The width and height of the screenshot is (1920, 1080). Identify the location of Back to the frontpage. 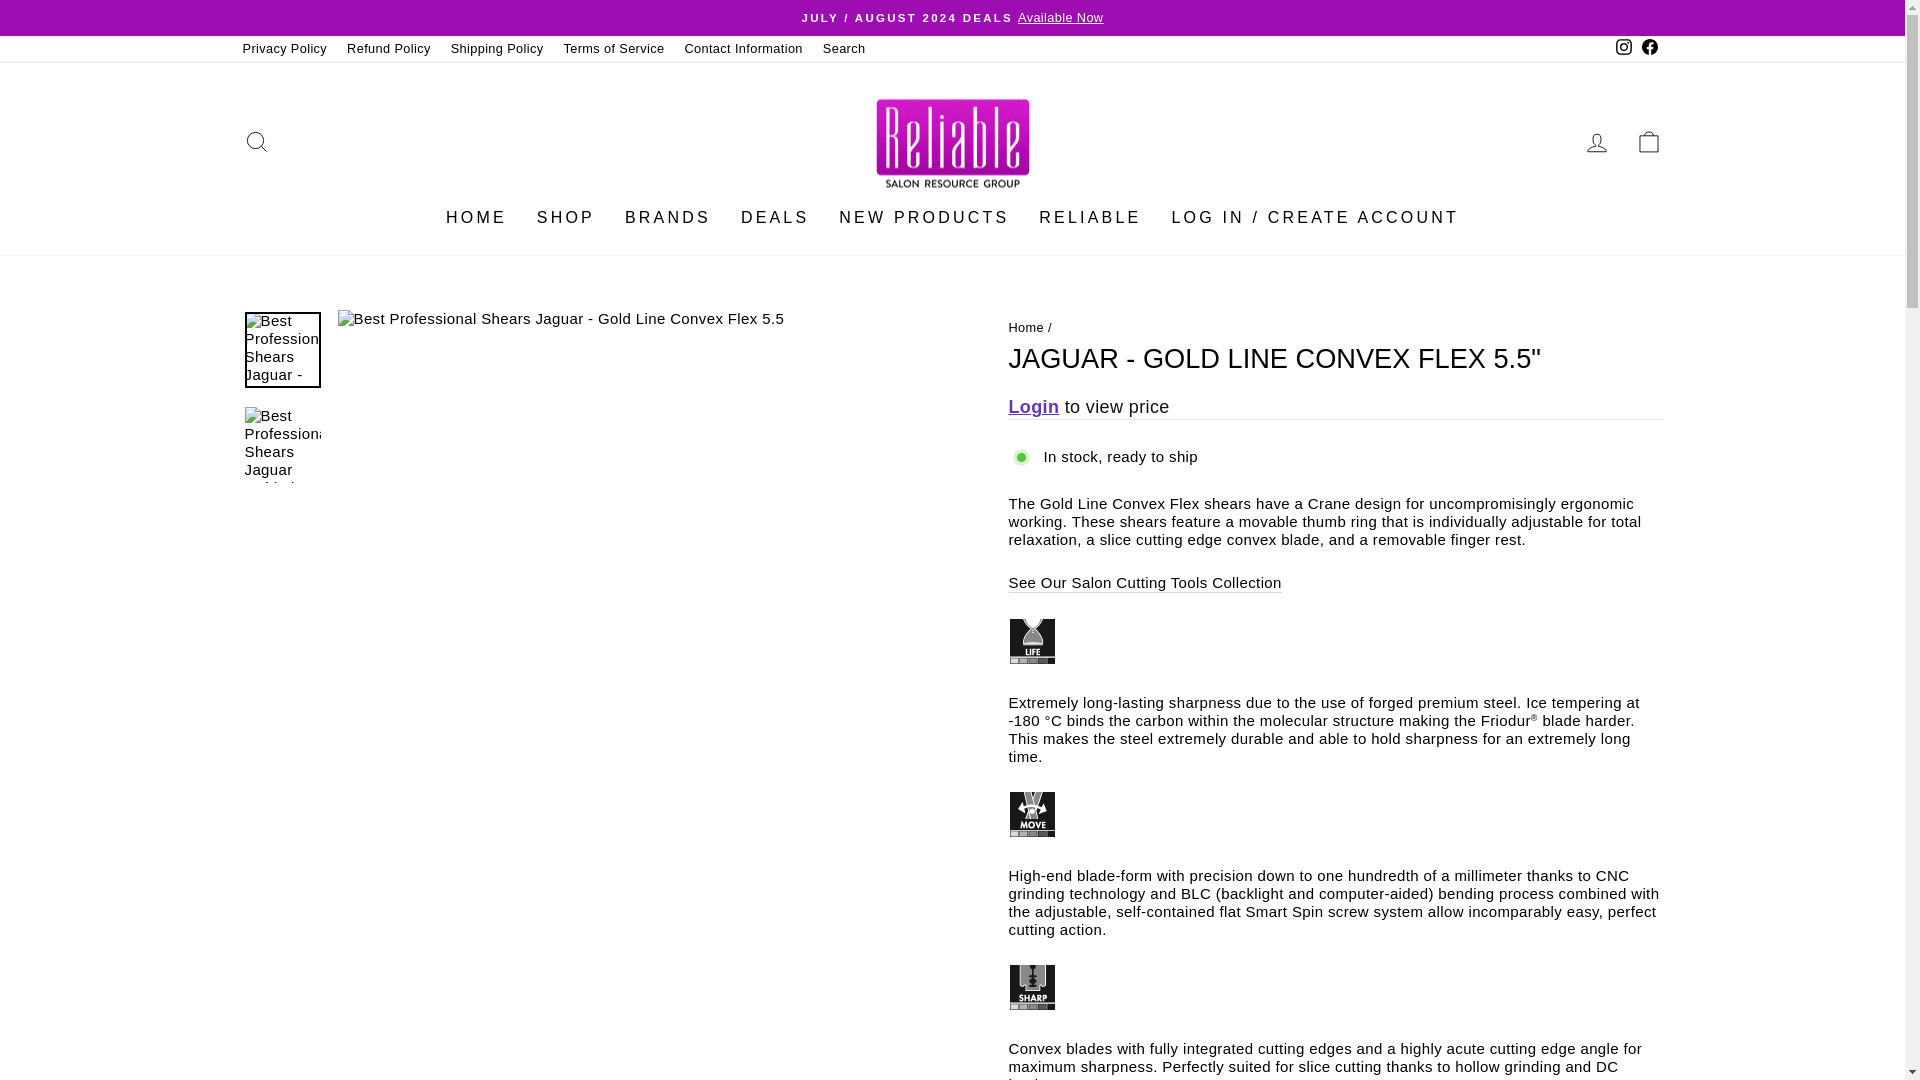
(1026, 326).